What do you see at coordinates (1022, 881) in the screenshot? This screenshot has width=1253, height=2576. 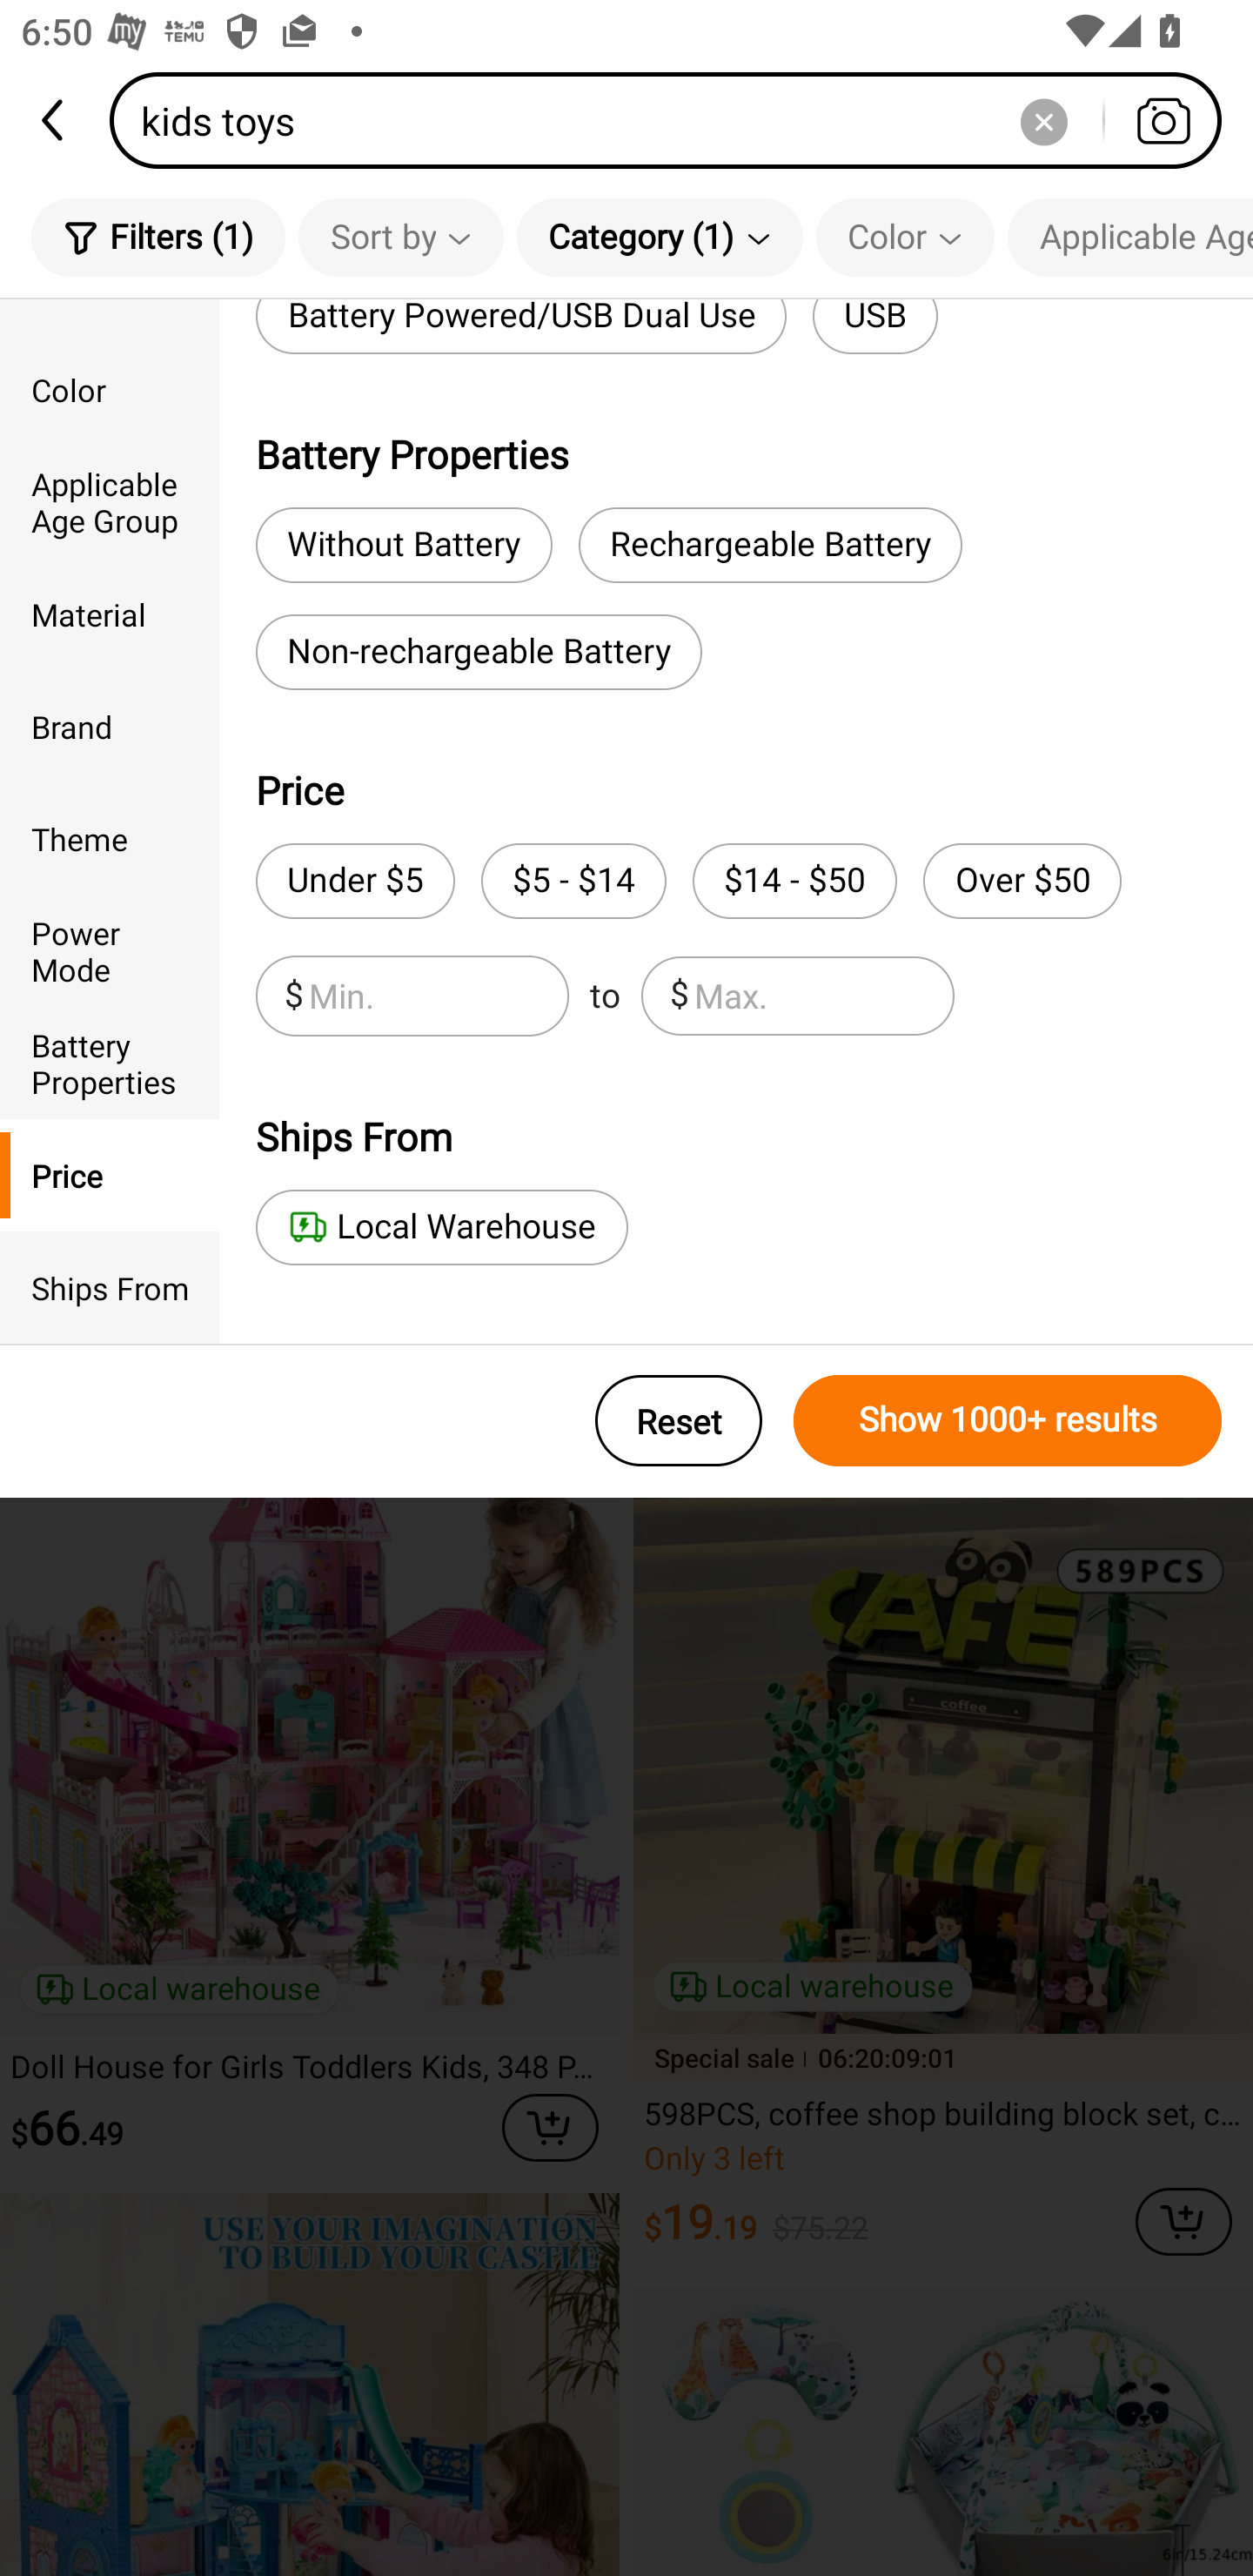 I see `Over $50` at bounding box center [1022, 881].